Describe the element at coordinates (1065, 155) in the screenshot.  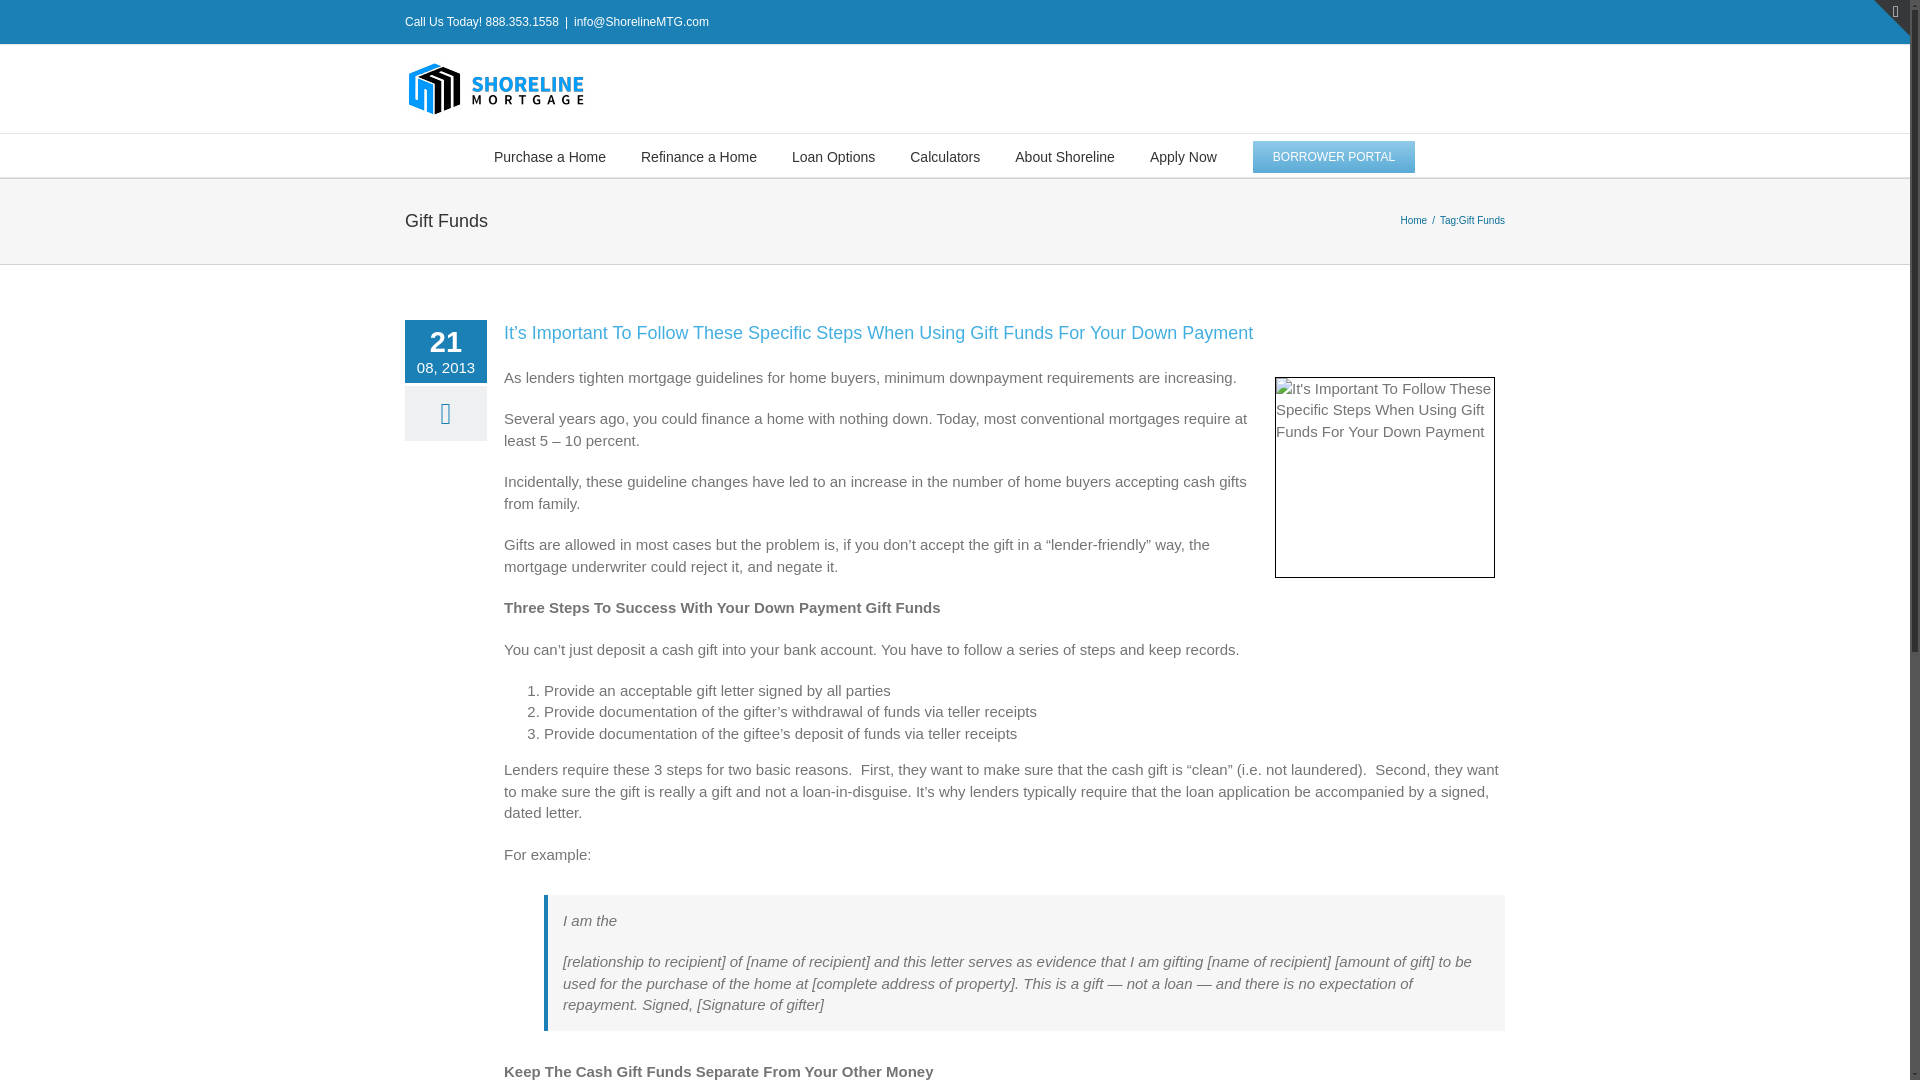
I see `About Shoreline` at that location.